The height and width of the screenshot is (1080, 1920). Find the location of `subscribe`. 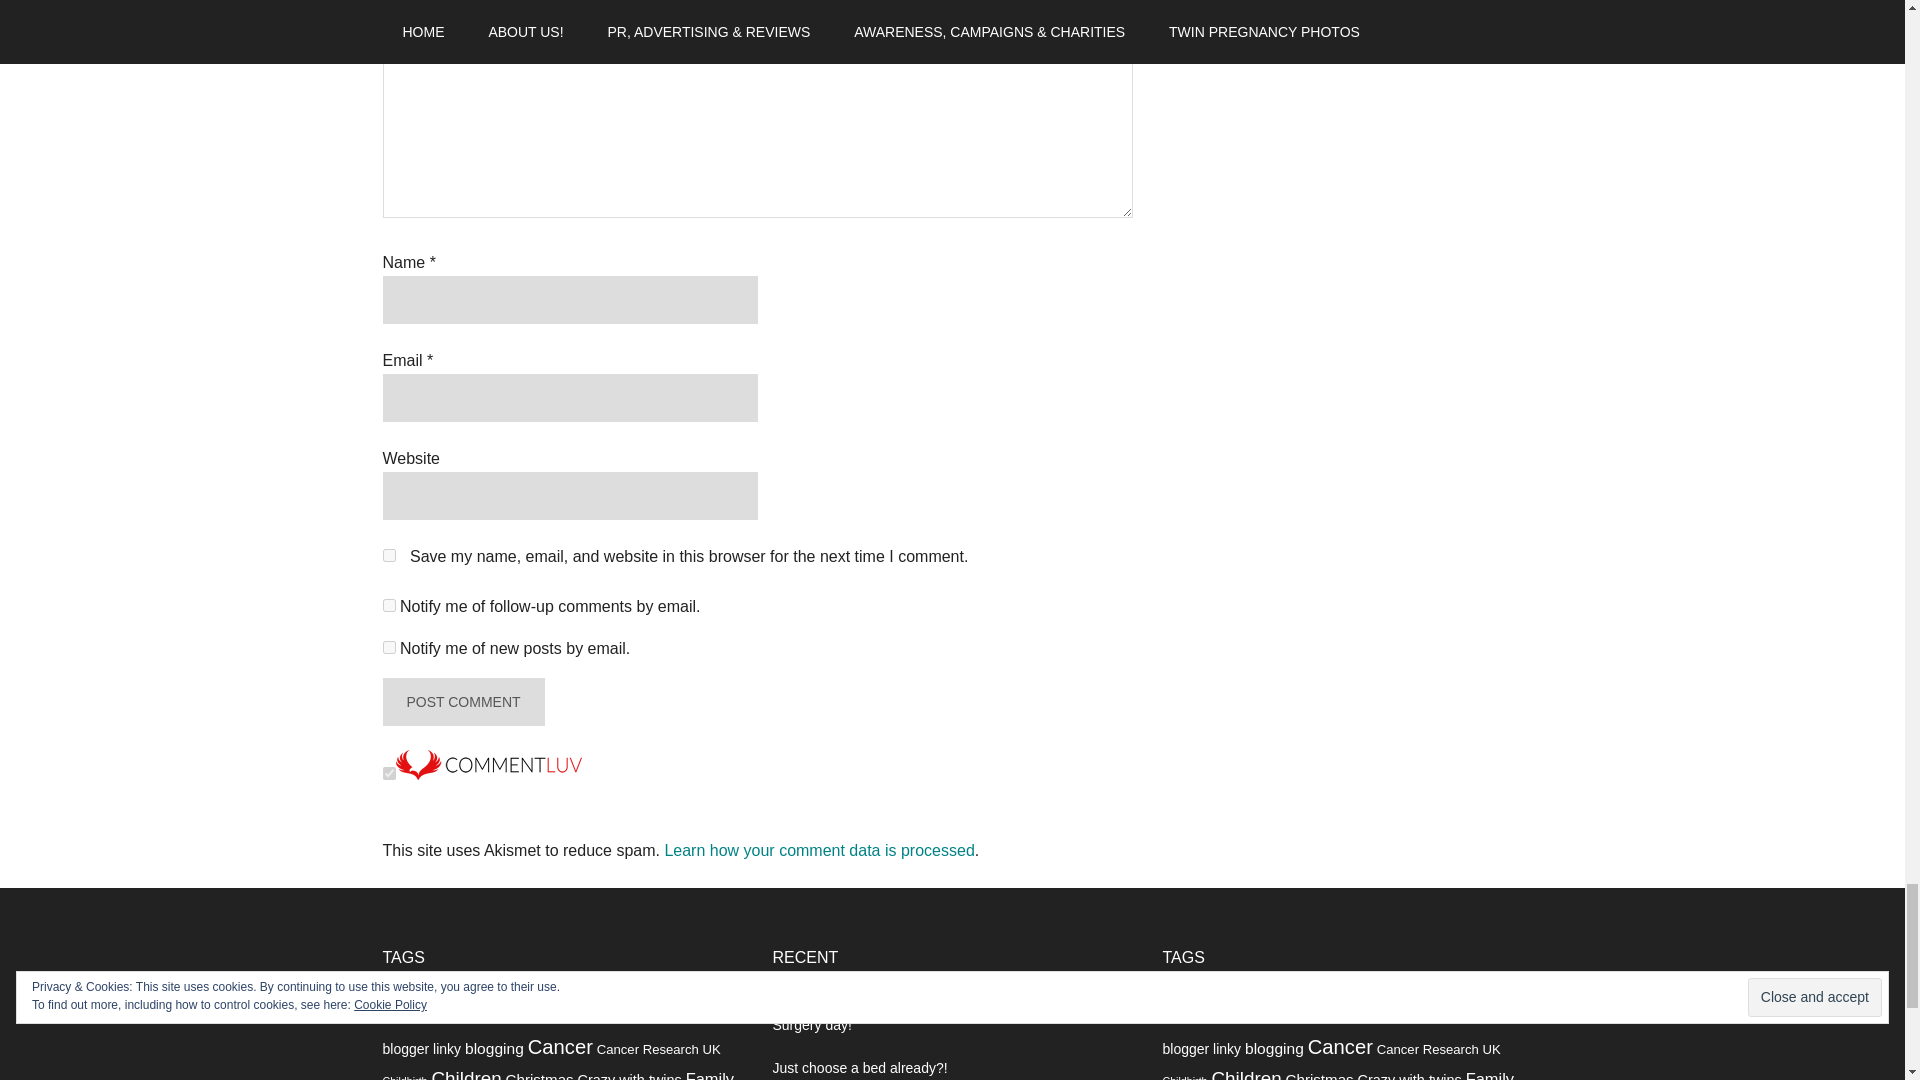

subscribe is located at coordinates (388, 648).